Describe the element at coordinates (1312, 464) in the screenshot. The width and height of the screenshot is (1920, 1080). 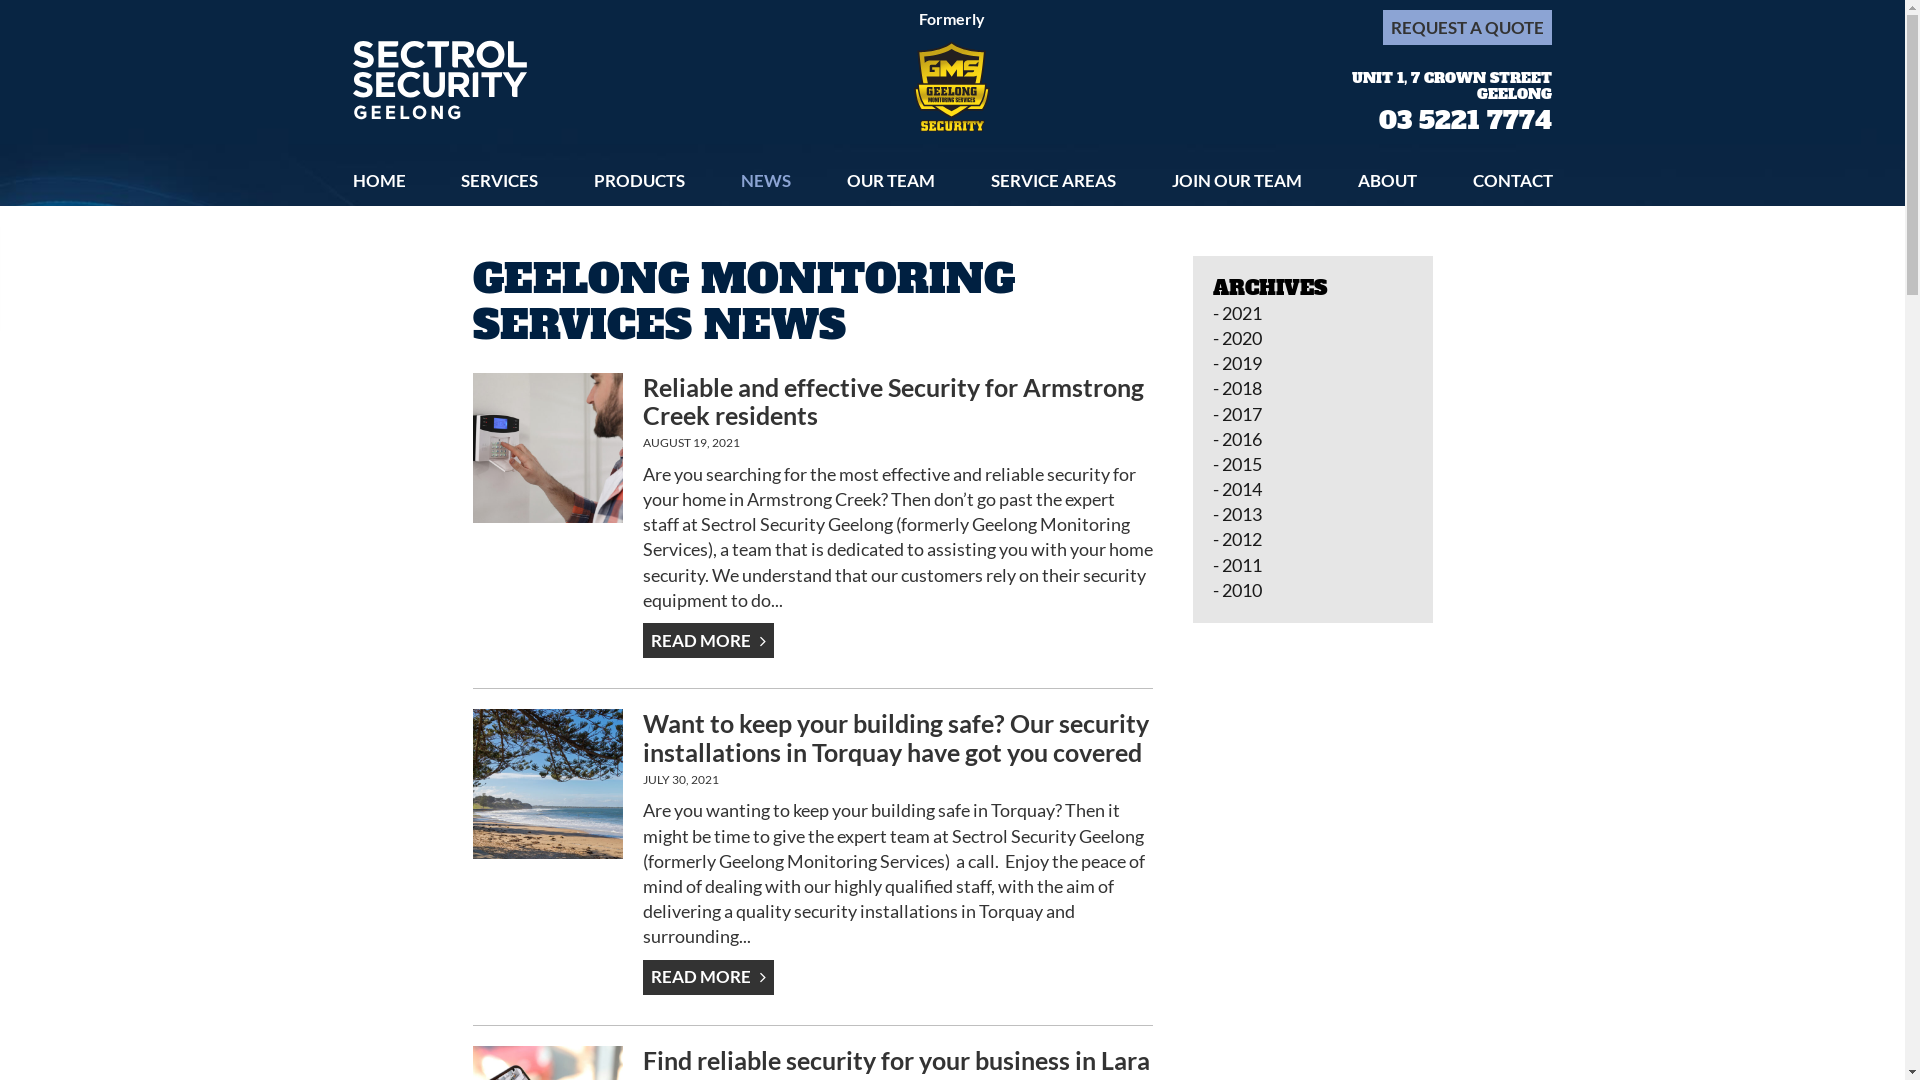
I see `2015` at that location.